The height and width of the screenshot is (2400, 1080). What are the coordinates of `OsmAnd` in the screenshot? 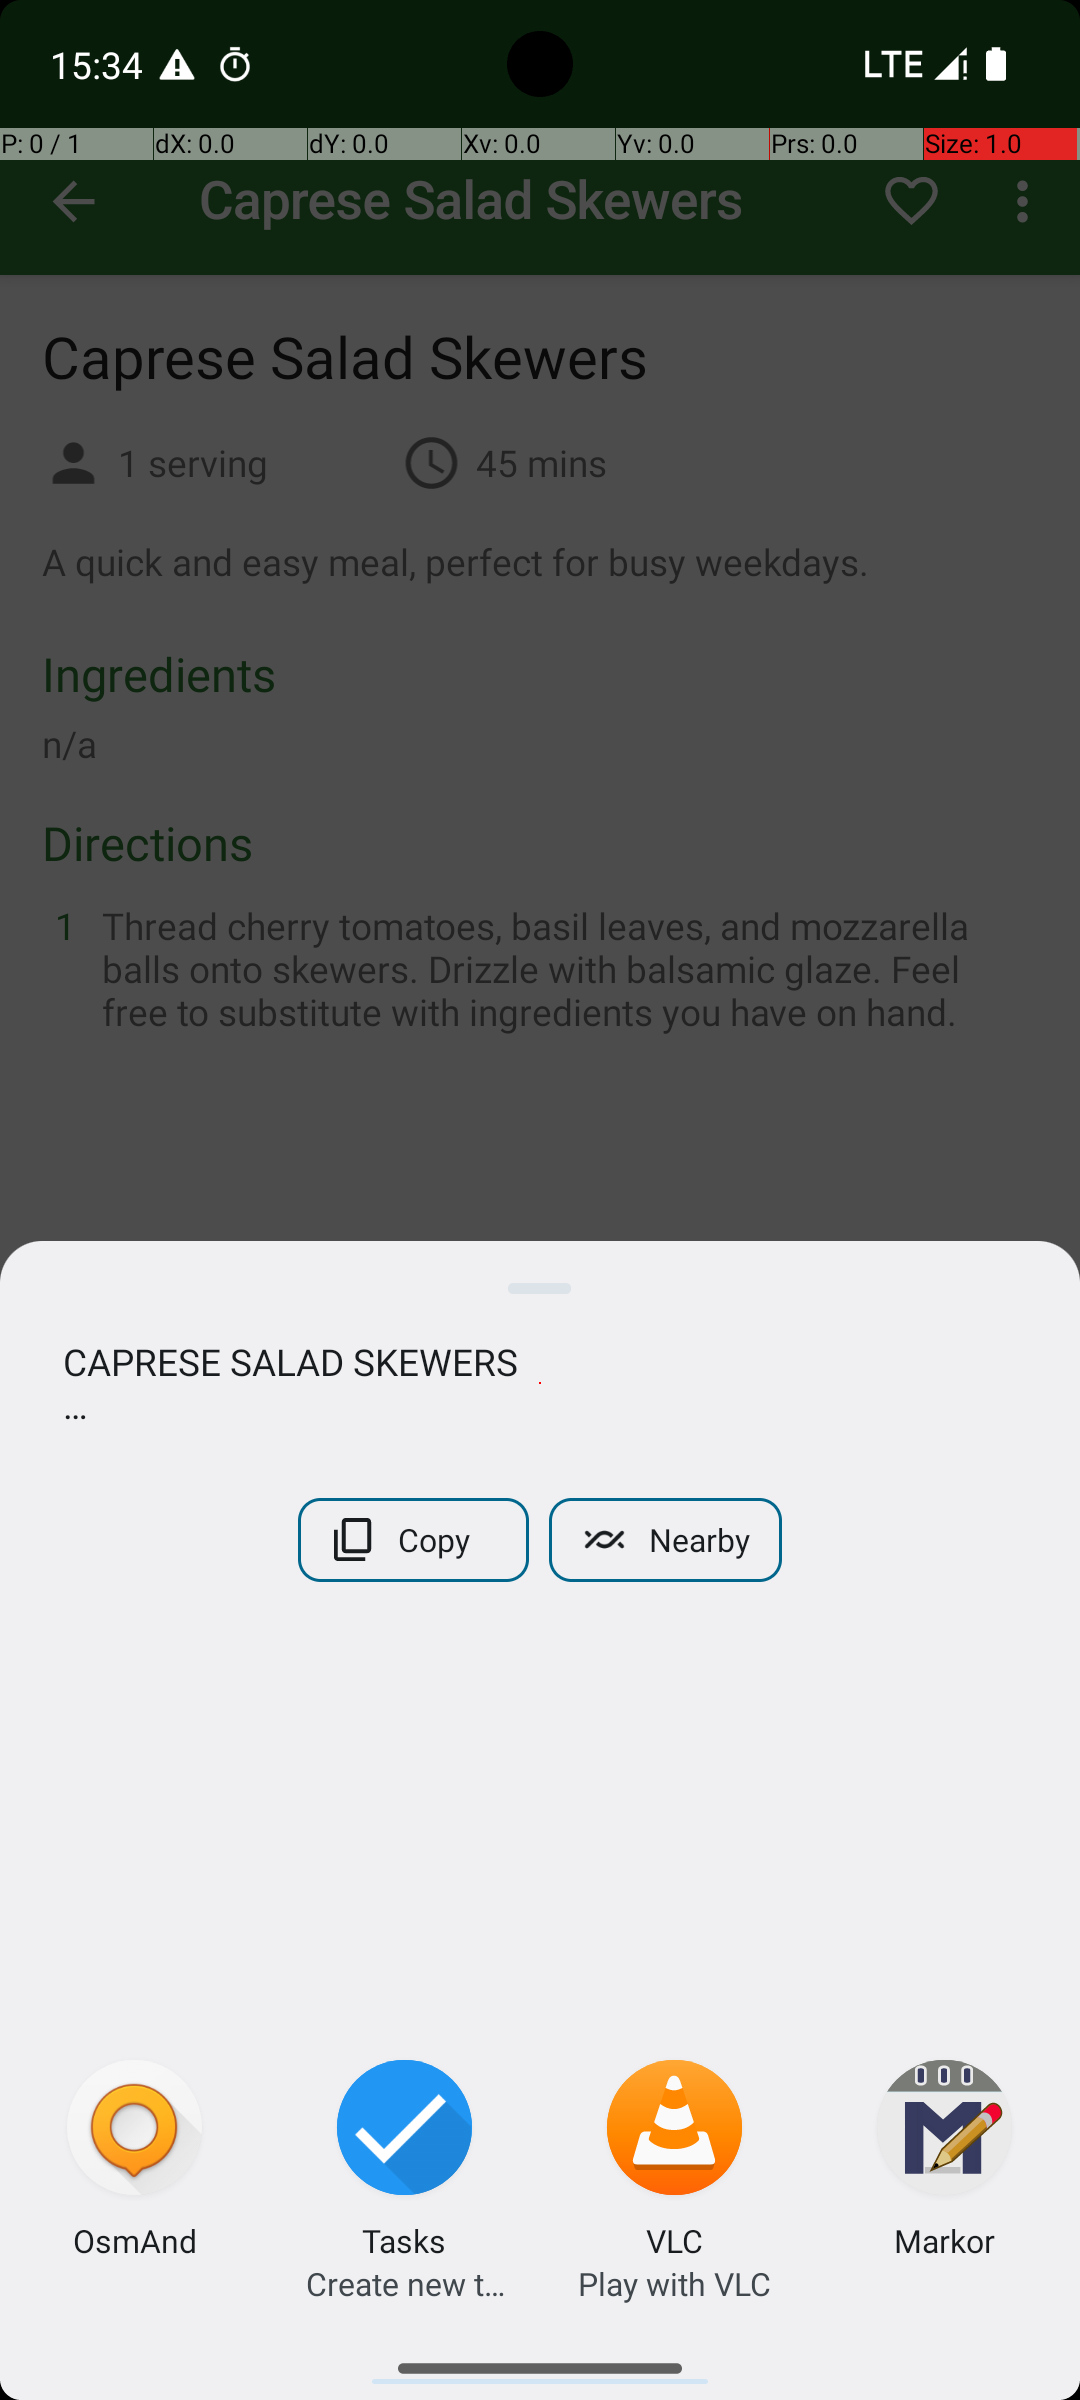 It's located at (135, 2240).